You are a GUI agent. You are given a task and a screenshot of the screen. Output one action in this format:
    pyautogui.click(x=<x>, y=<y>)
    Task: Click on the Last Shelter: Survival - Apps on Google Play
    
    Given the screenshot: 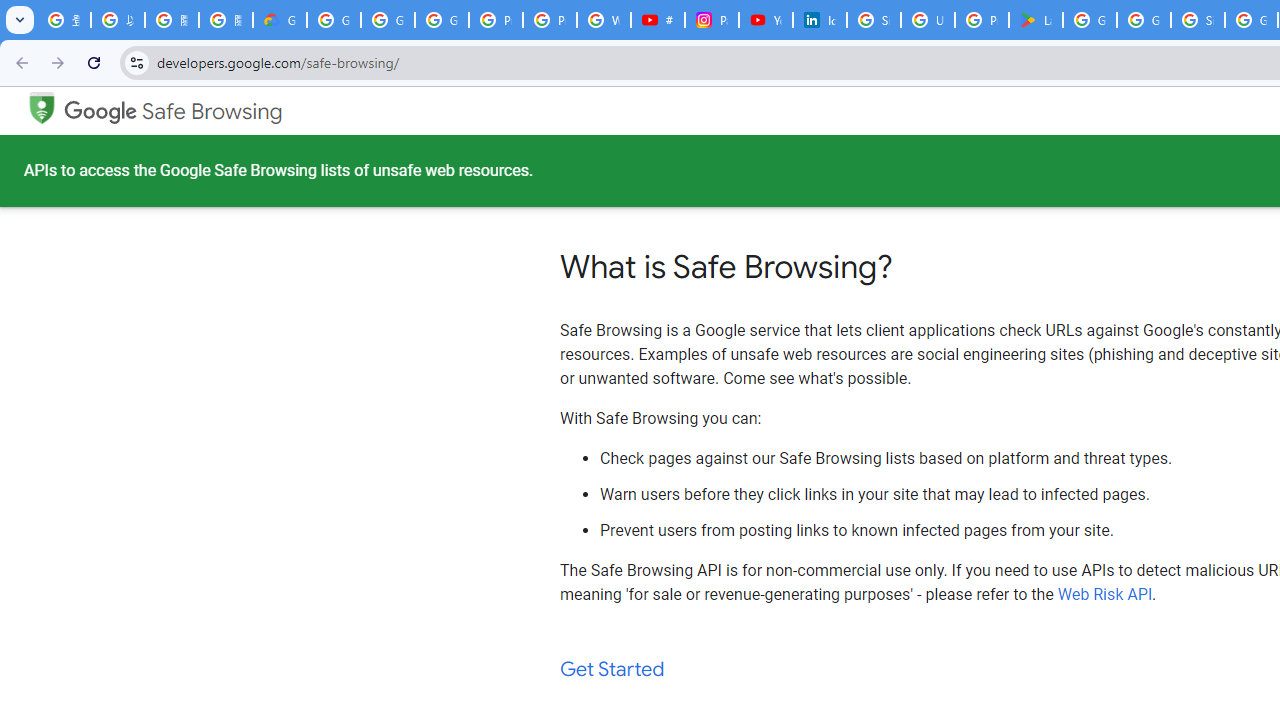 What is the action you would take?
    pyautogui.click(x=1036, y=20)
    